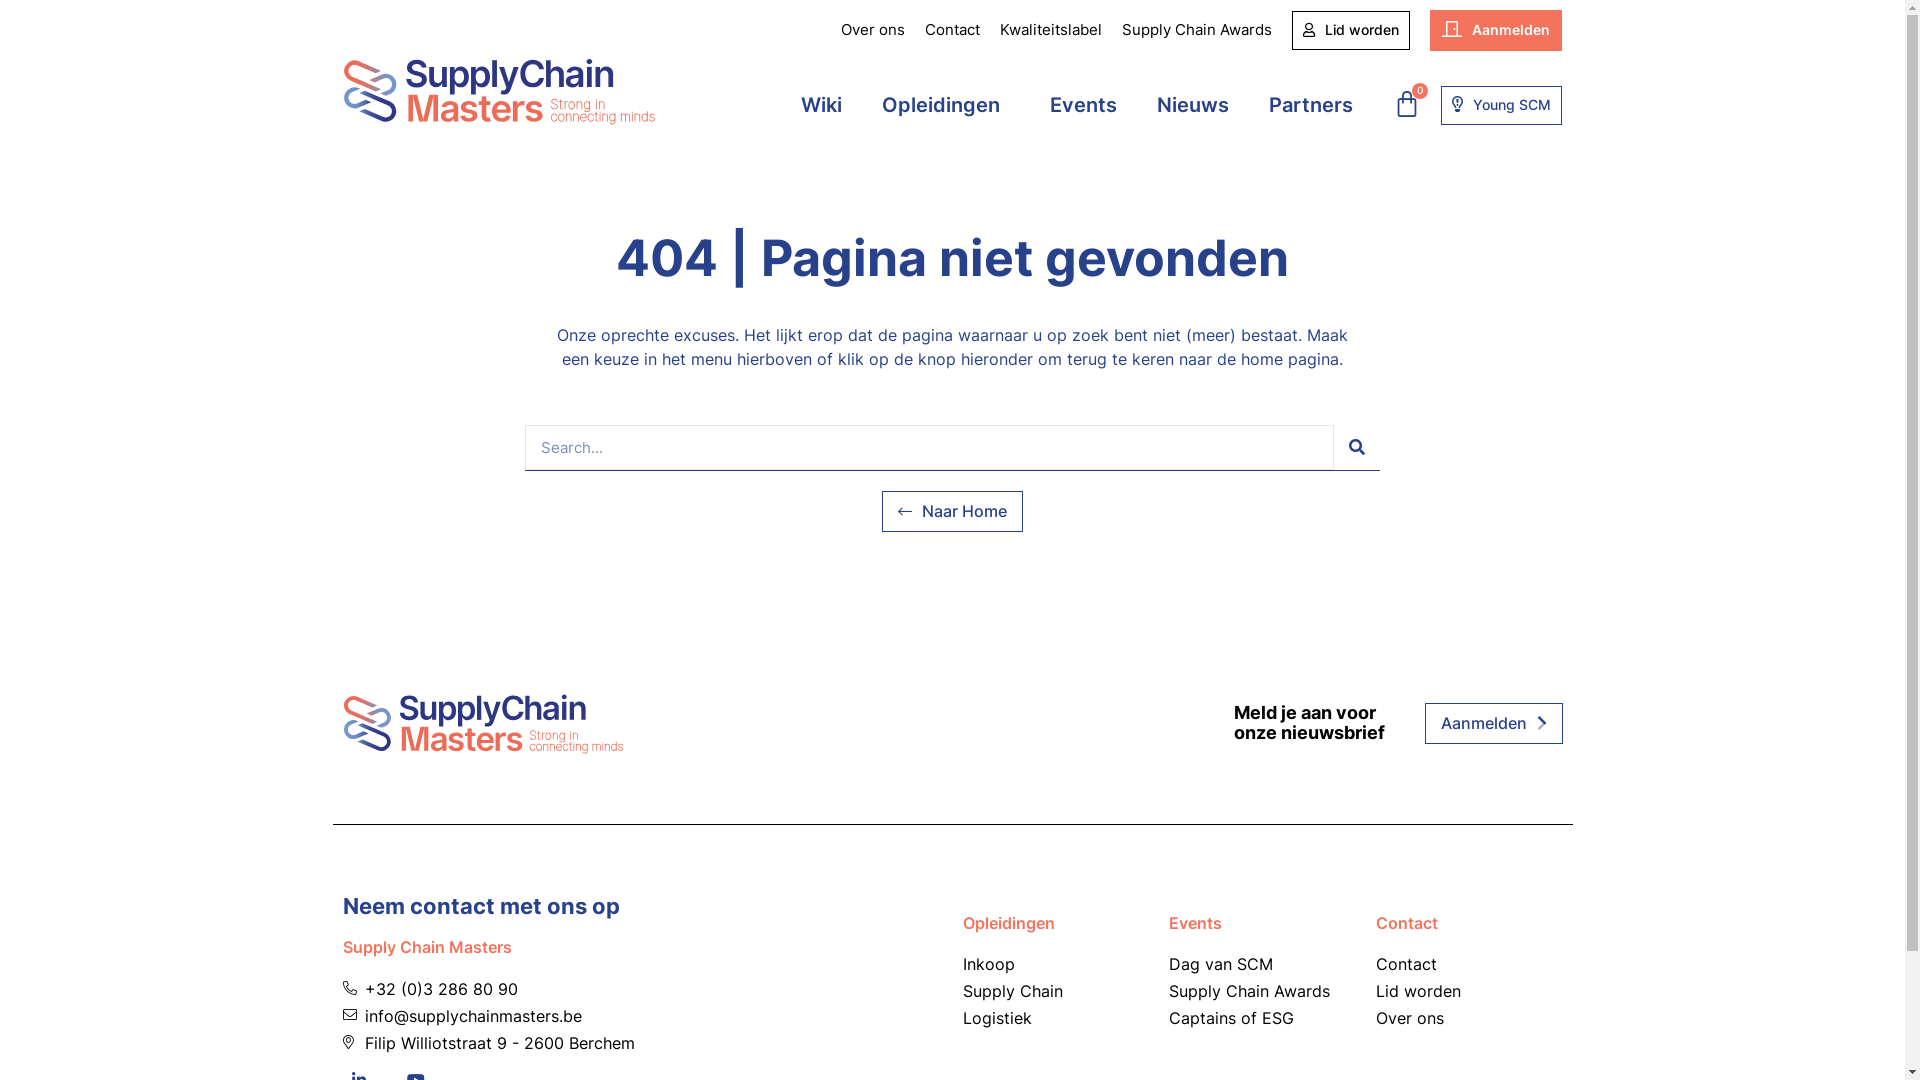 The image size is (1920, 1080). I want to click on Kwaliteitslabel, so click(1051, 30).